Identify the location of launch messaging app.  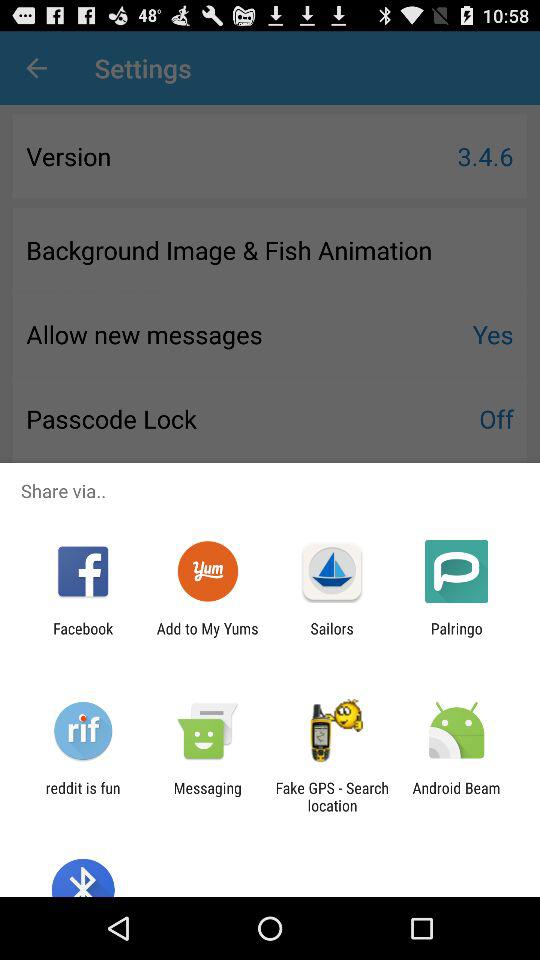
(207, 796).